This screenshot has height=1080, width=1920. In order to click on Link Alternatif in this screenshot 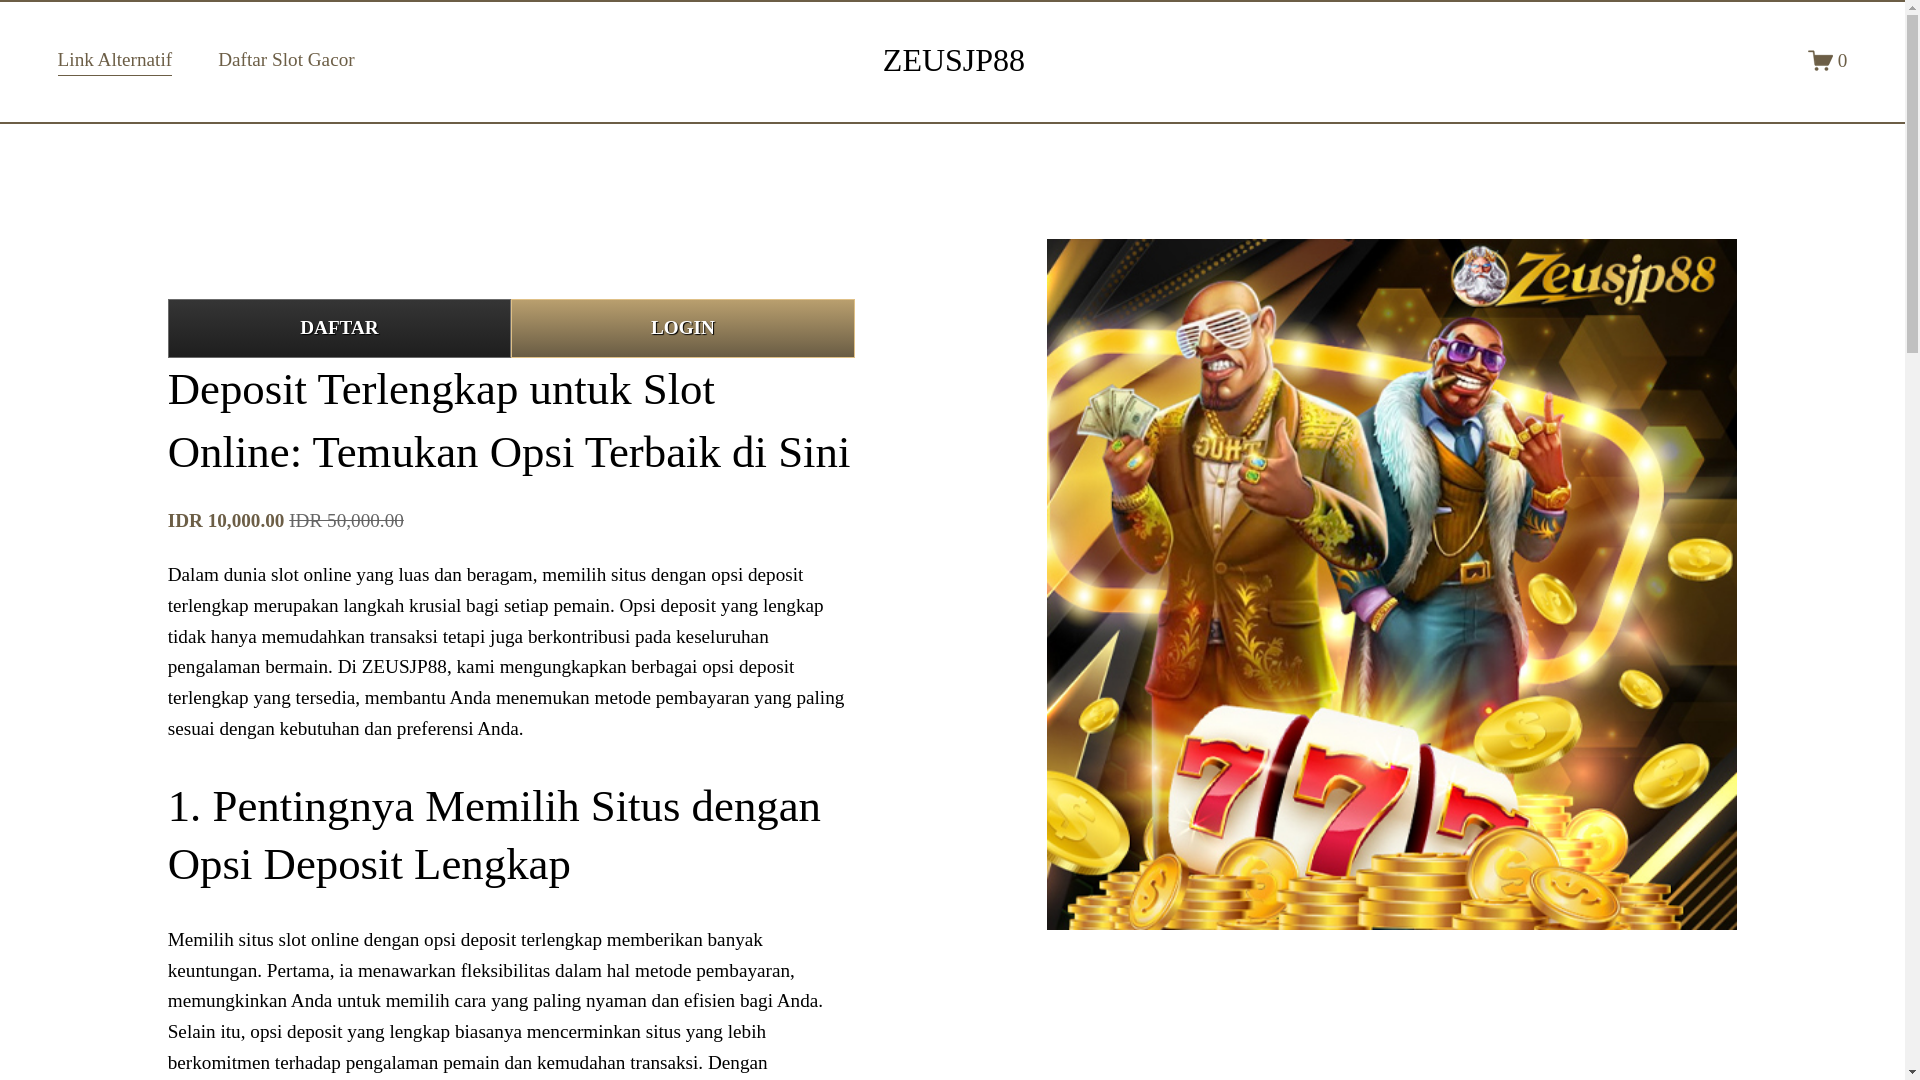, I will do `click(114, 61)`.